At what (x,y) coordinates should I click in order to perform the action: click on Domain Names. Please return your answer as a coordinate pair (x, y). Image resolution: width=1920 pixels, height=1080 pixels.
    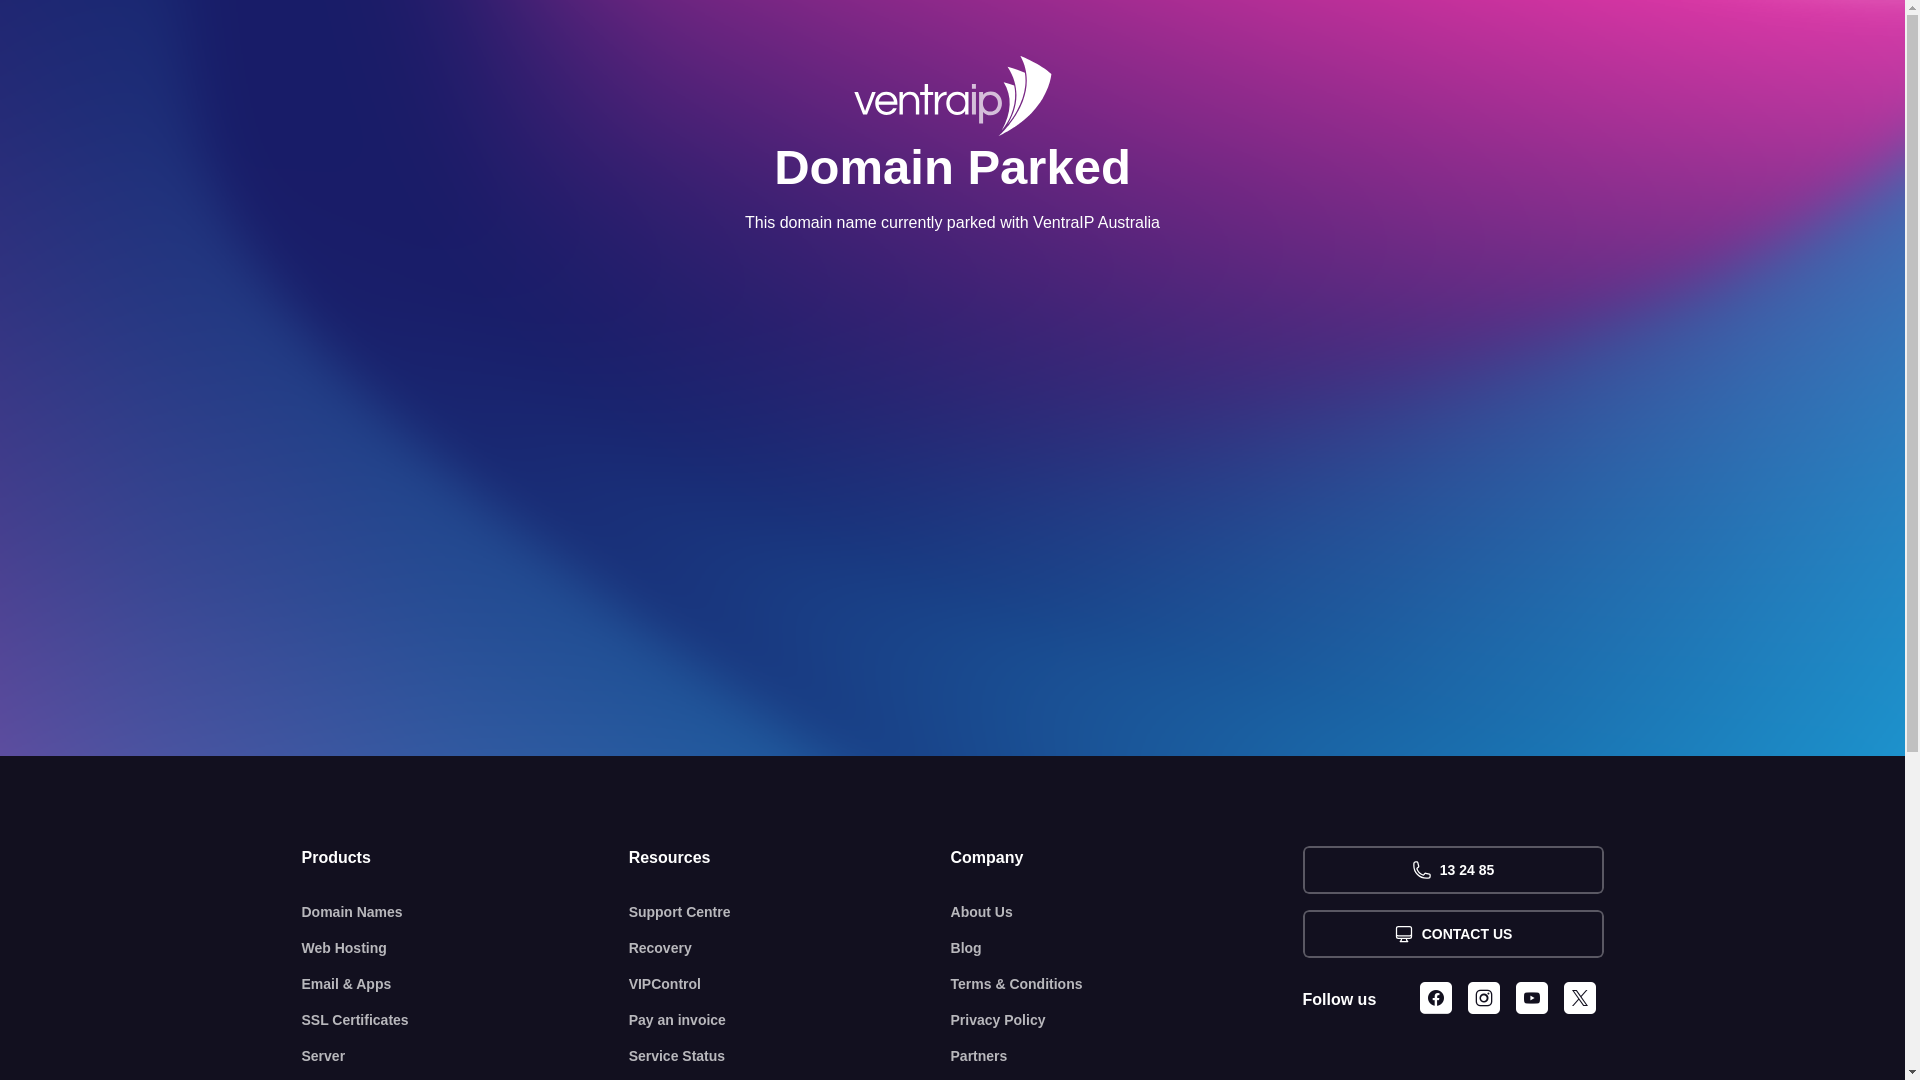
    Looking at the image, I should click on (466, 912).